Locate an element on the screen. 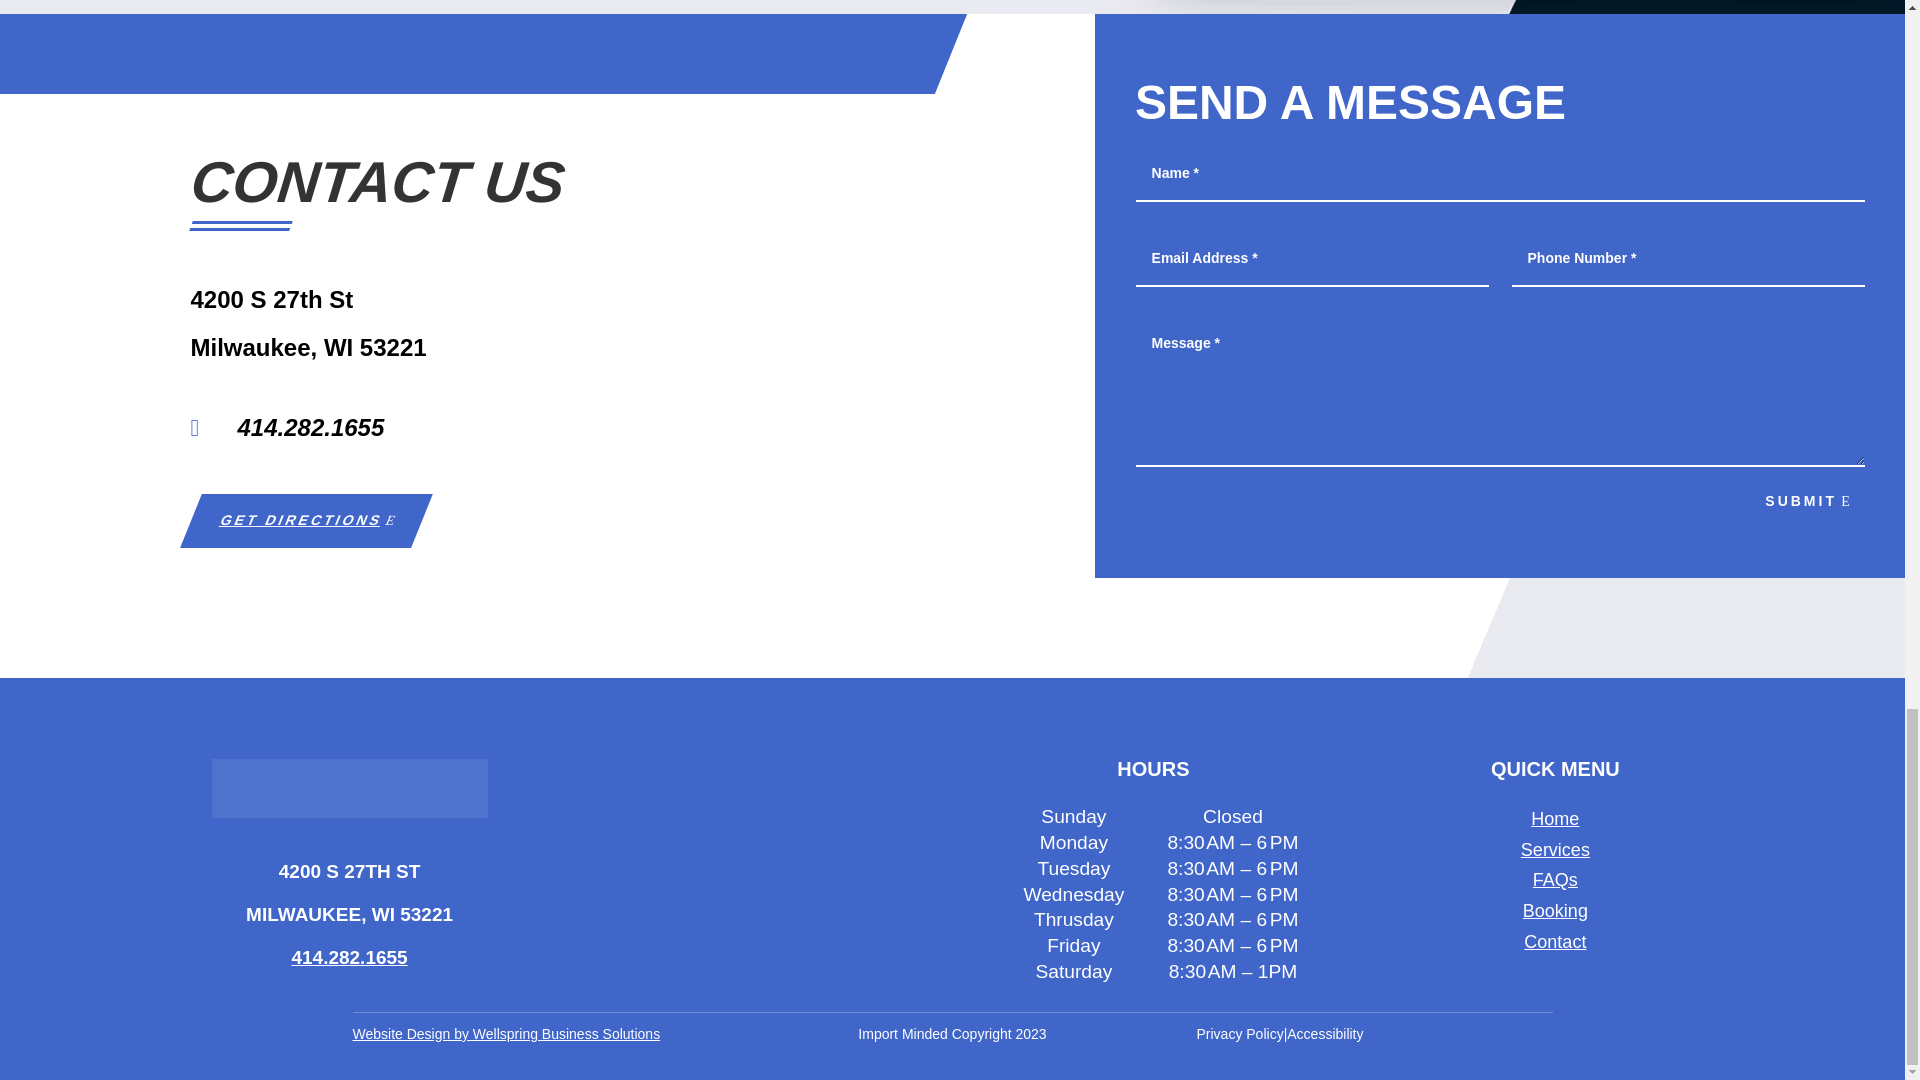 This screenshot has width=1920, height=1080. 414.282.1655 is located at coordinates (349, 957).